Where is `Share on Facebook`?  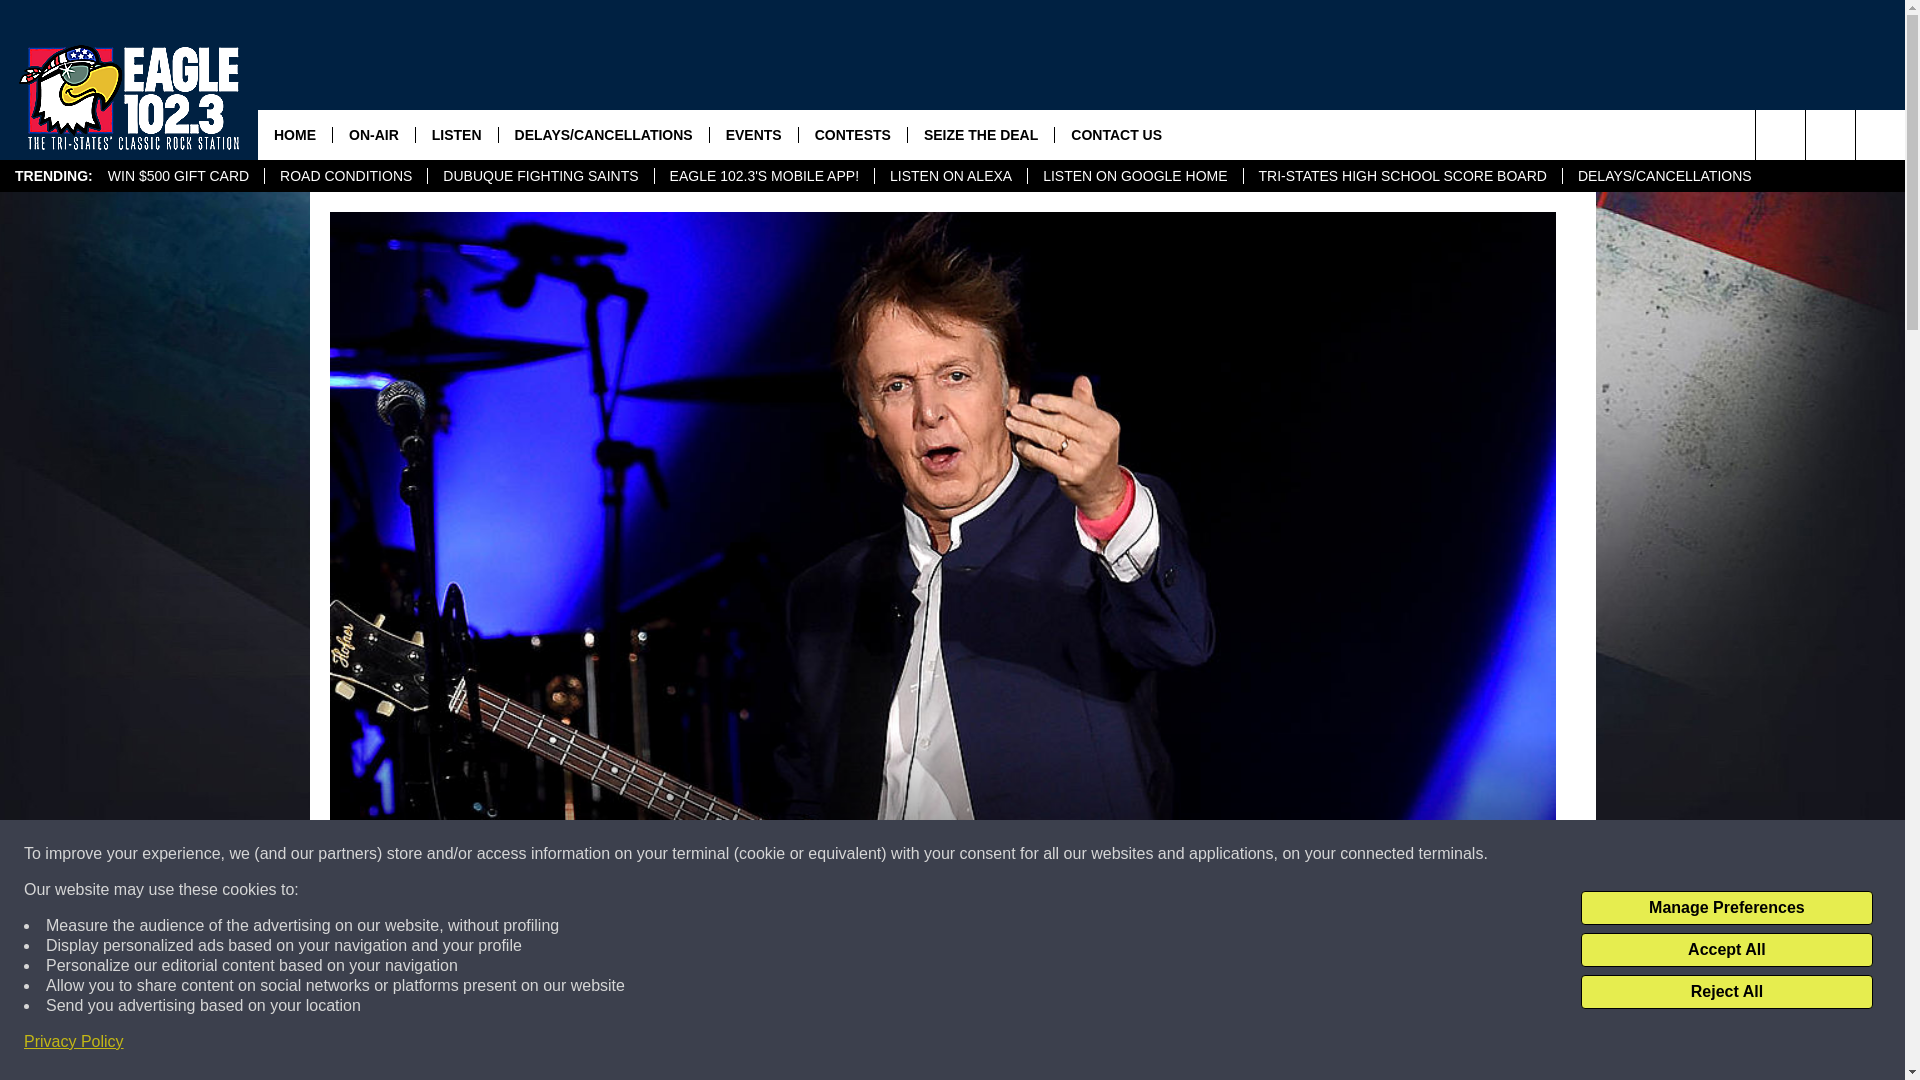
Share on Facebook is located at coordinates (683, 1044).